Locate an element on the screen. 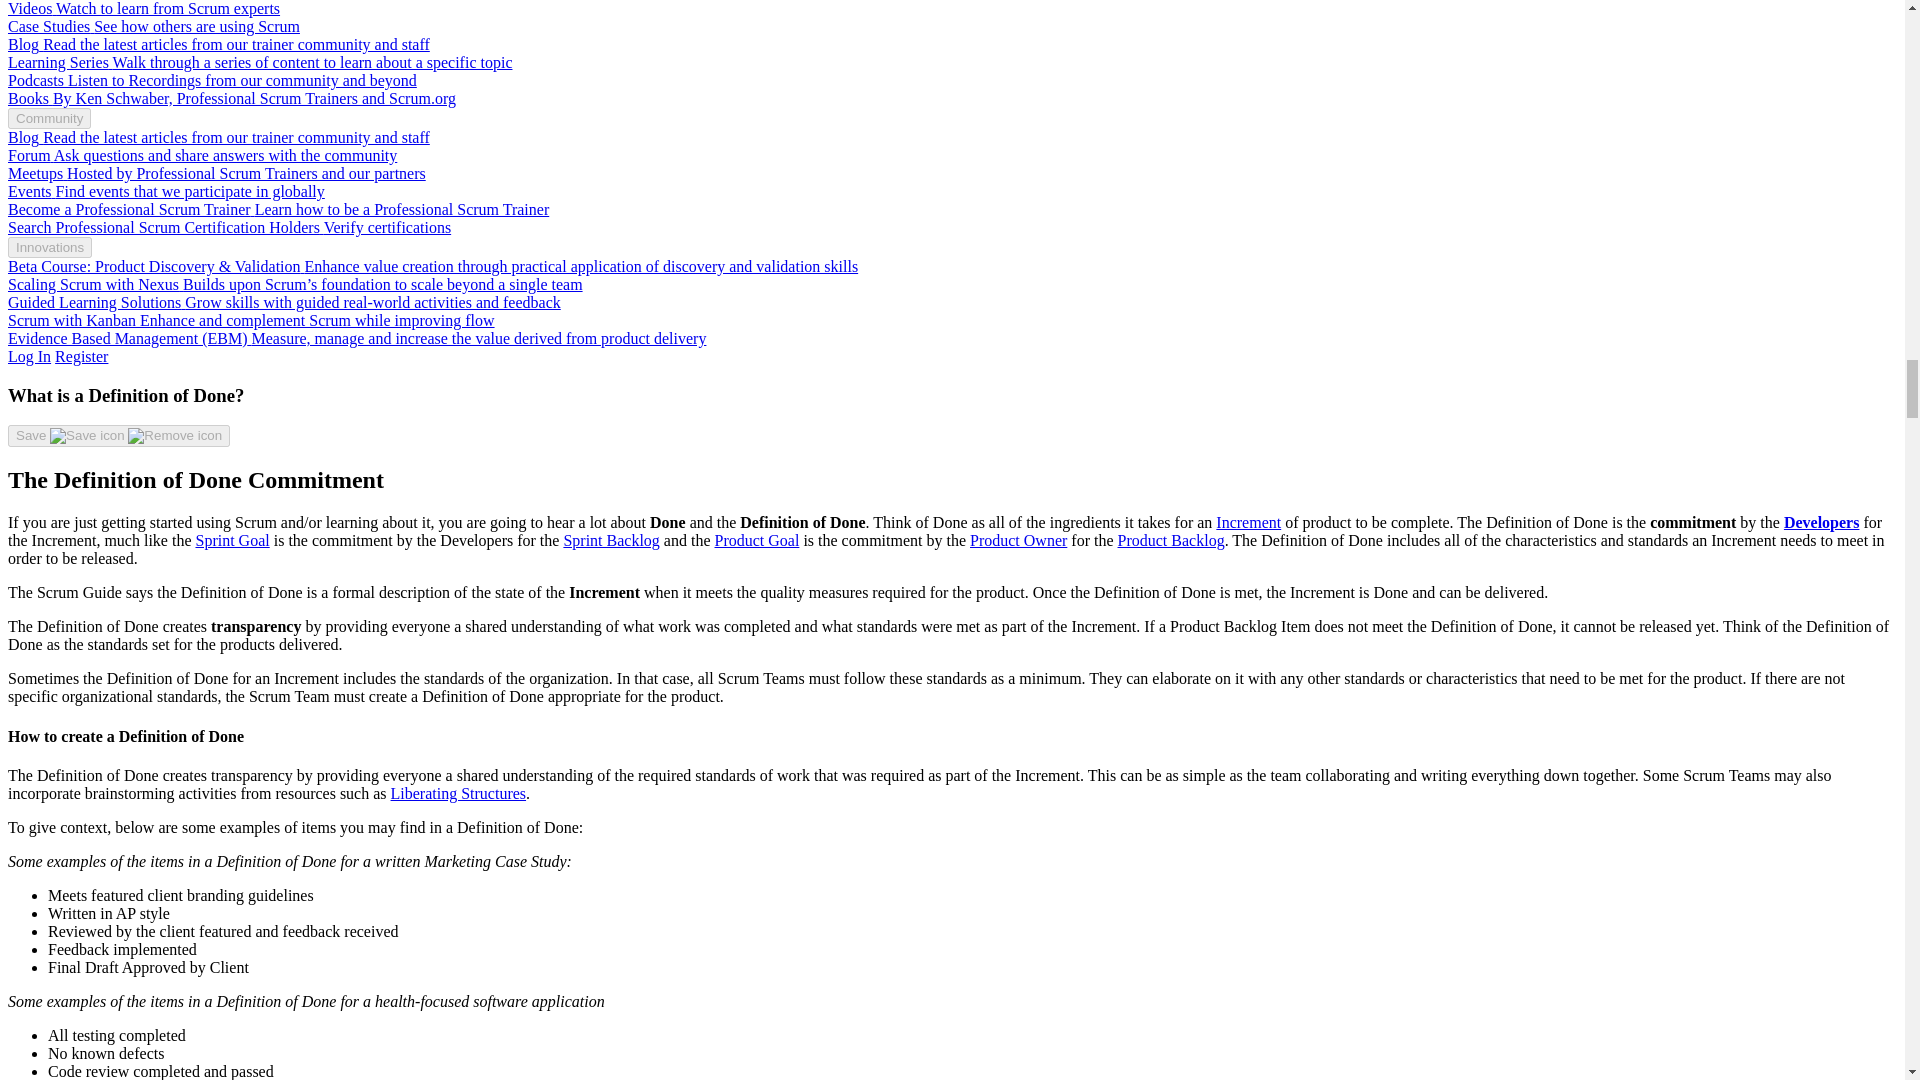 This screenshot has width=1920, height=1080. What is a Sprint Goal? is located at coordinates (232, 540).